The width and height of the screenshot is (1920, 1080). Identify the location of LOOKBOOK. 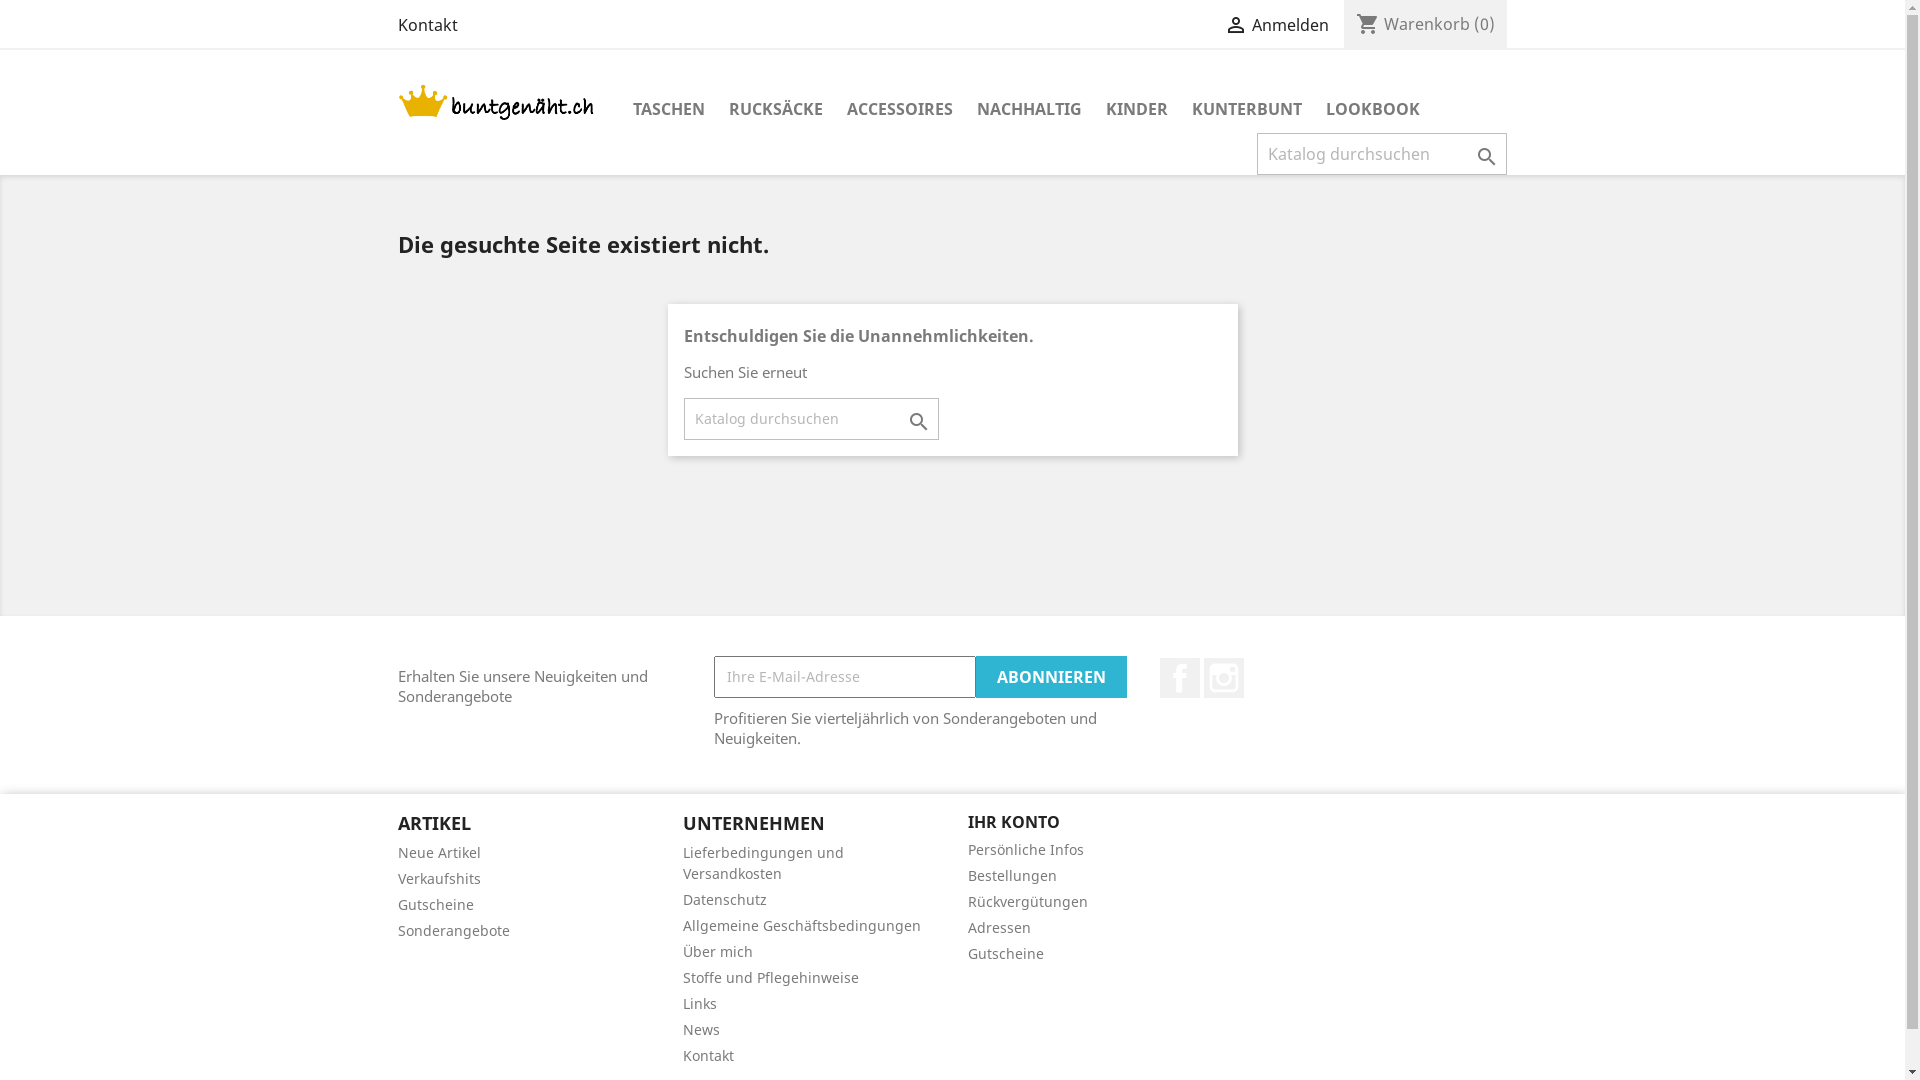
(1373, 110).